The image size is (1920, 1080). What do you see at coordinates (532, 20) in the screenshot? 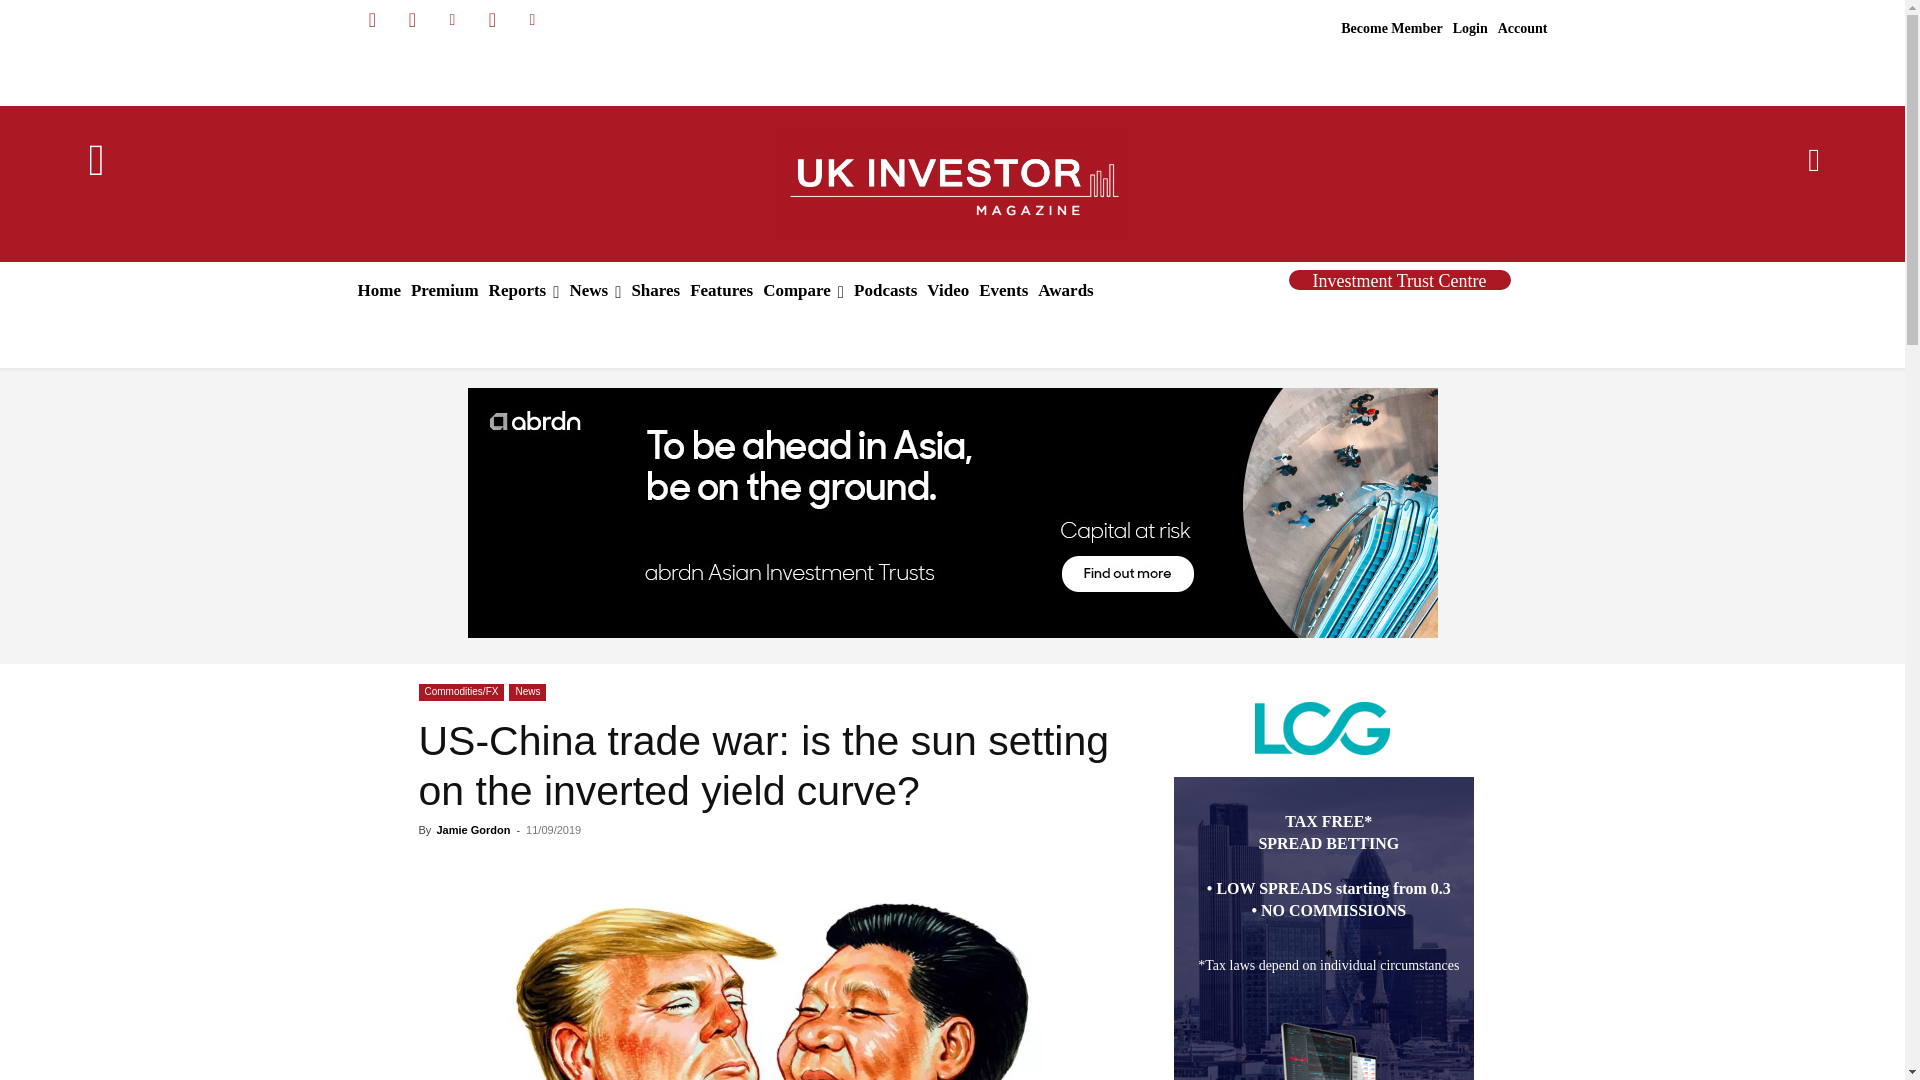
I see `Vimeo` at bounding box center [532, 20].